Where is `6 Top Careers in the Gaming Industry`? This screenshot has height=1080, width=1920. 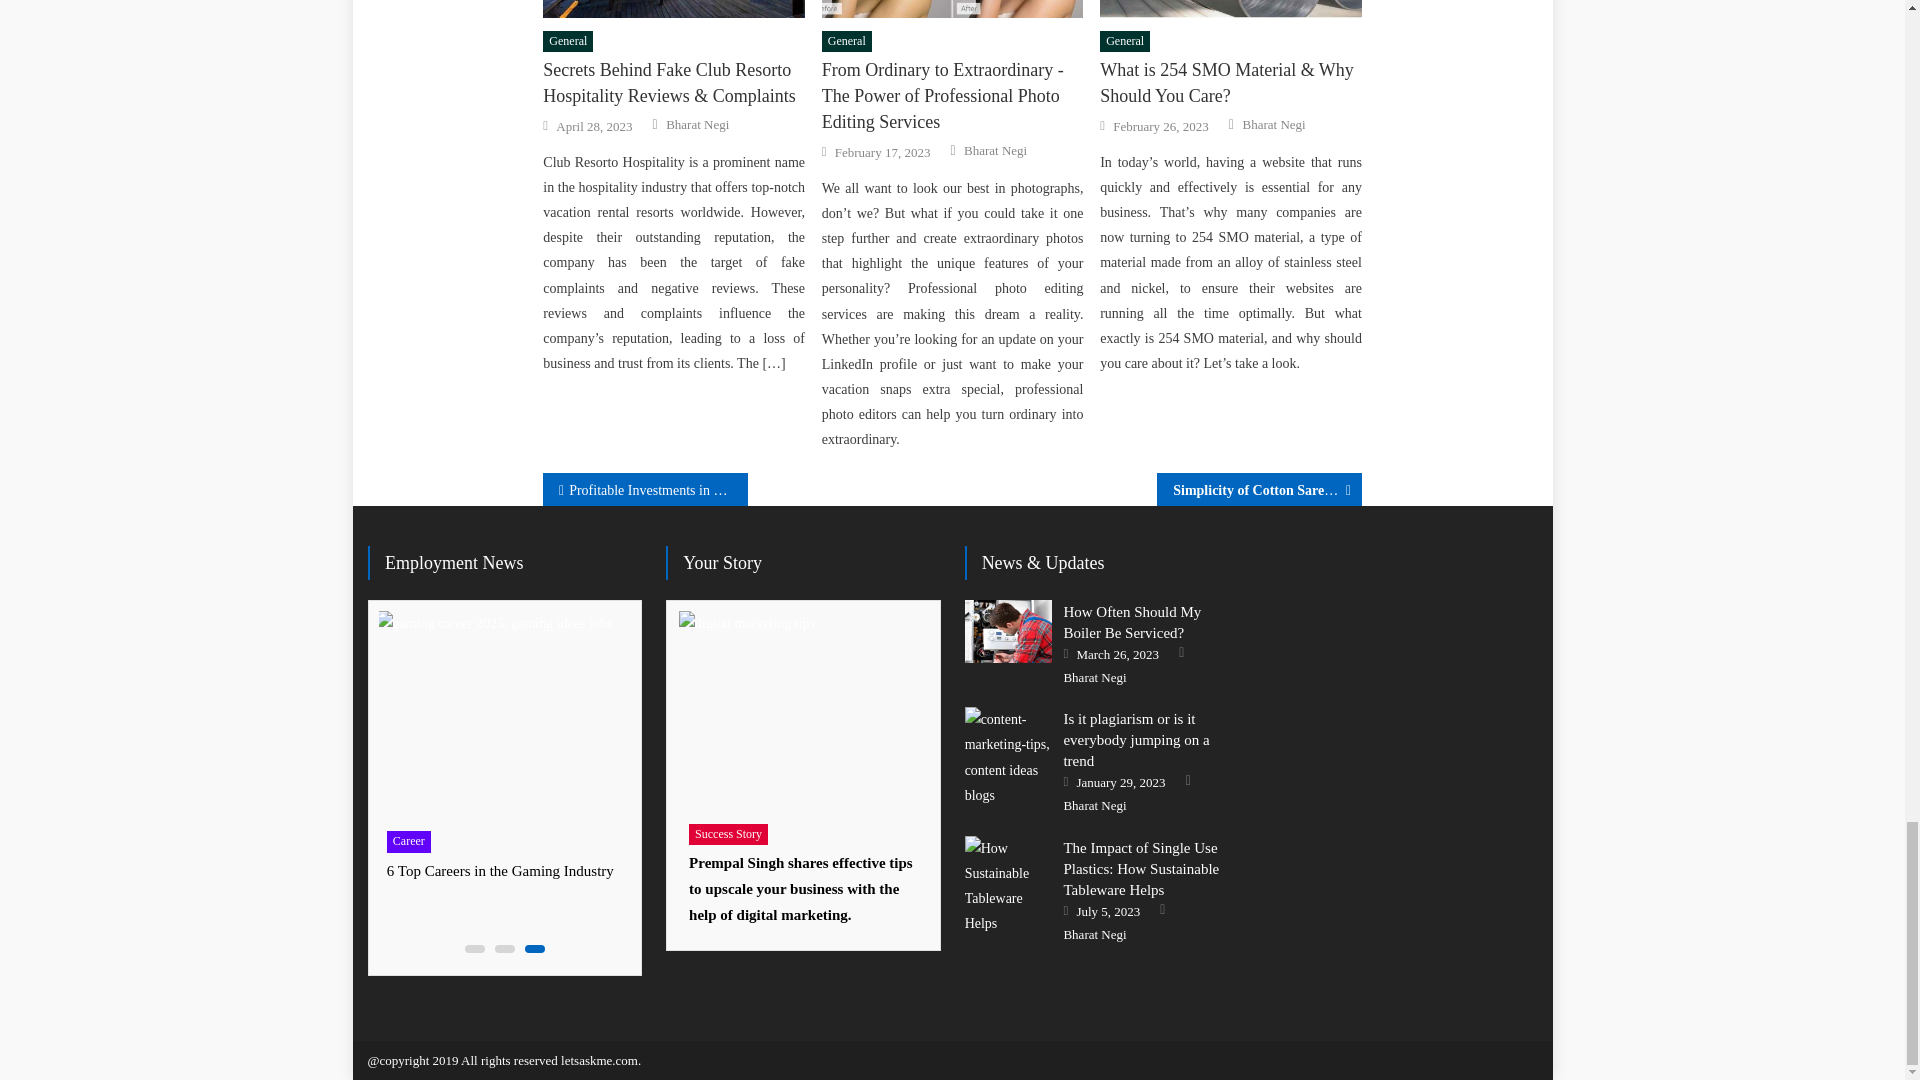 6 Top Careers in the Gaming Industry is located at coordinates (500, 714).